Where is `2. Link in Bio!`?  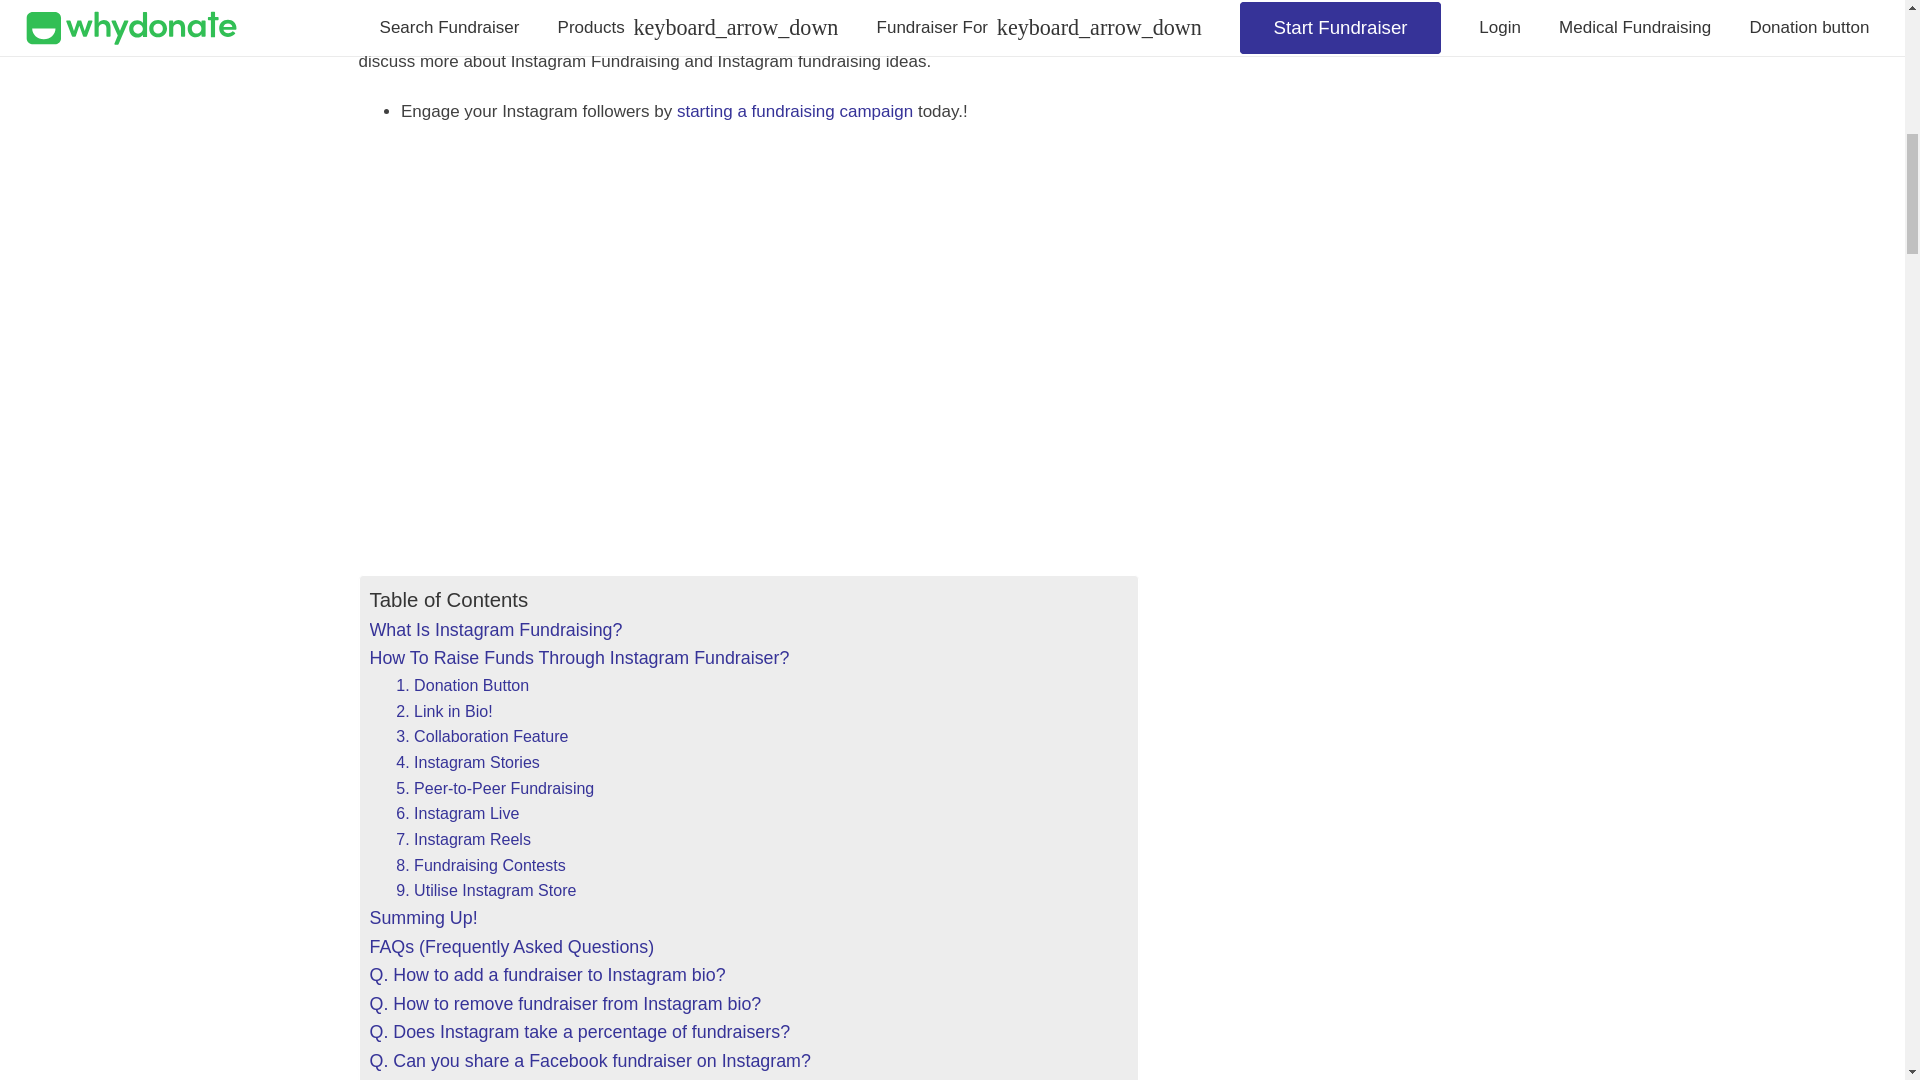 2. Link in Bio! is located at coordinates (443, 711).